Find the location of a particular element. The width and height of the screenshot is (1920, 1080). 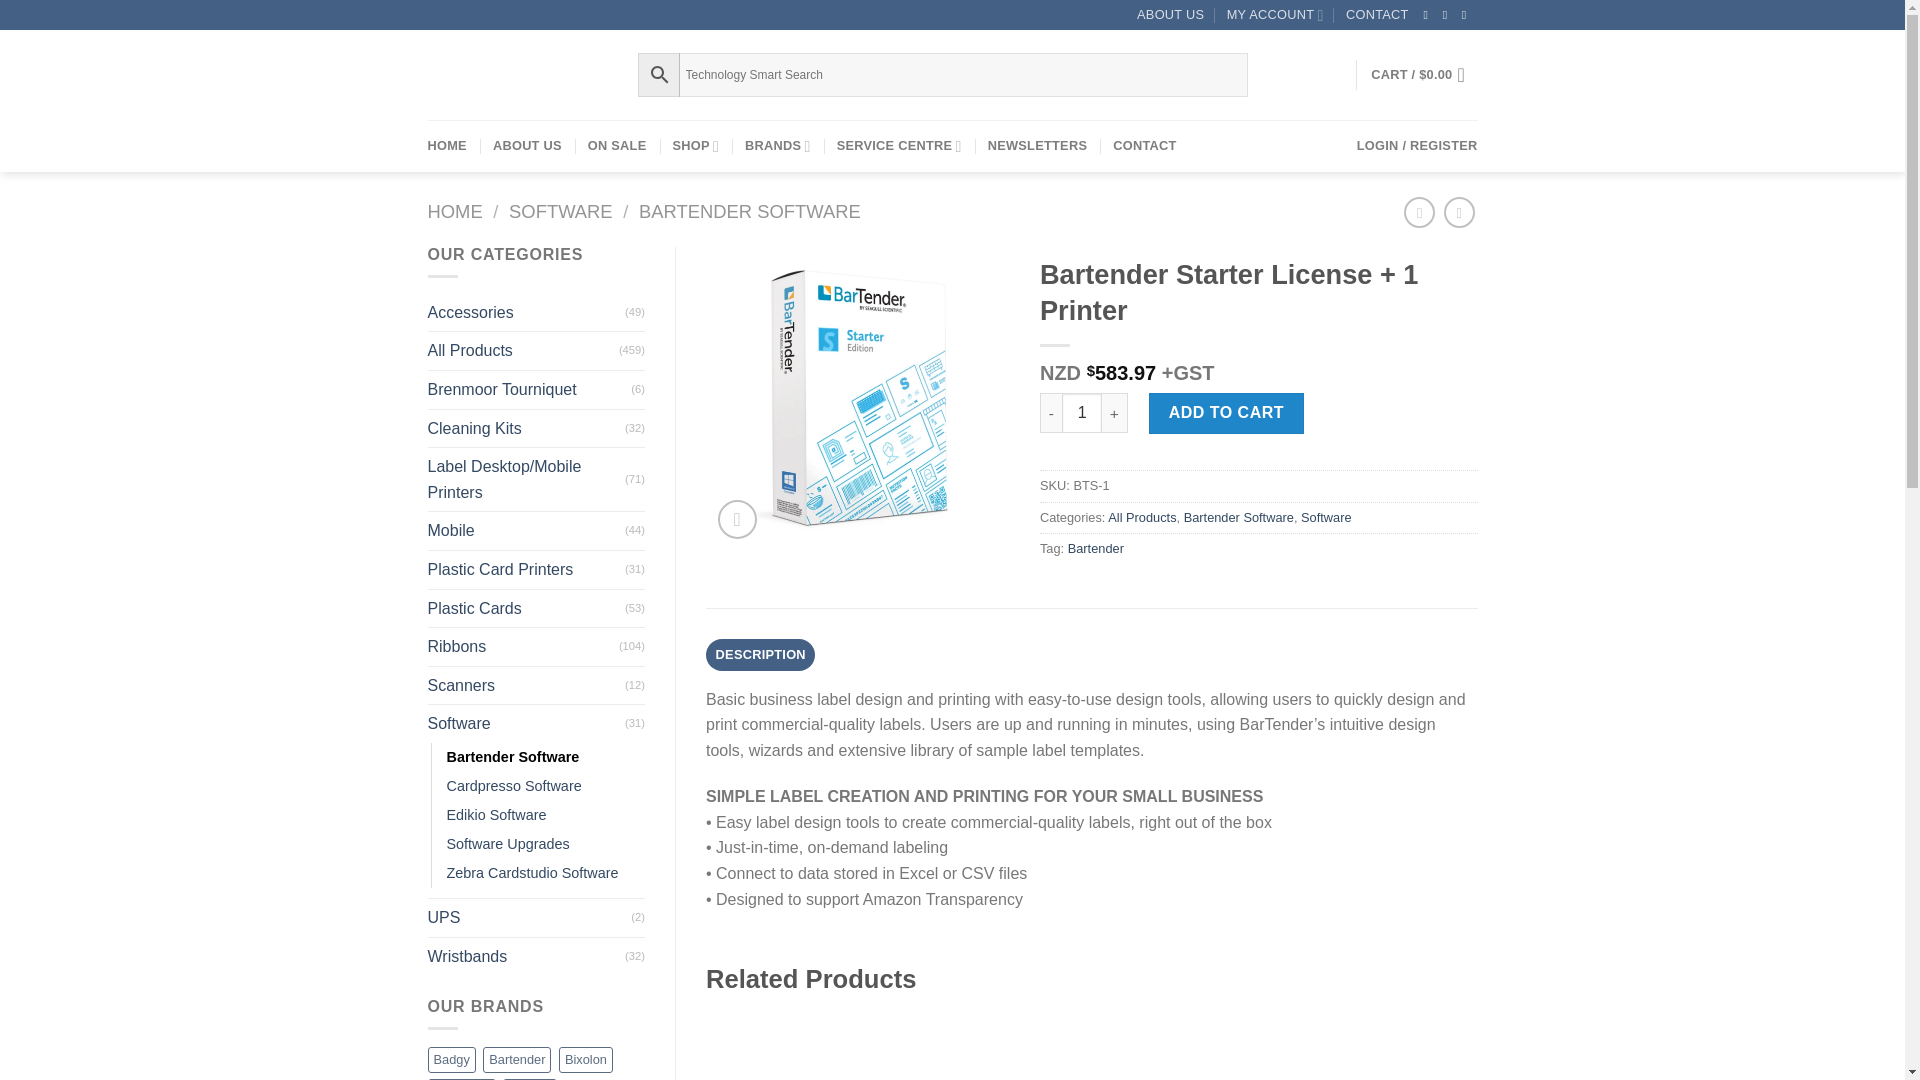

ABOUT US is located at coordinates (528, 145).